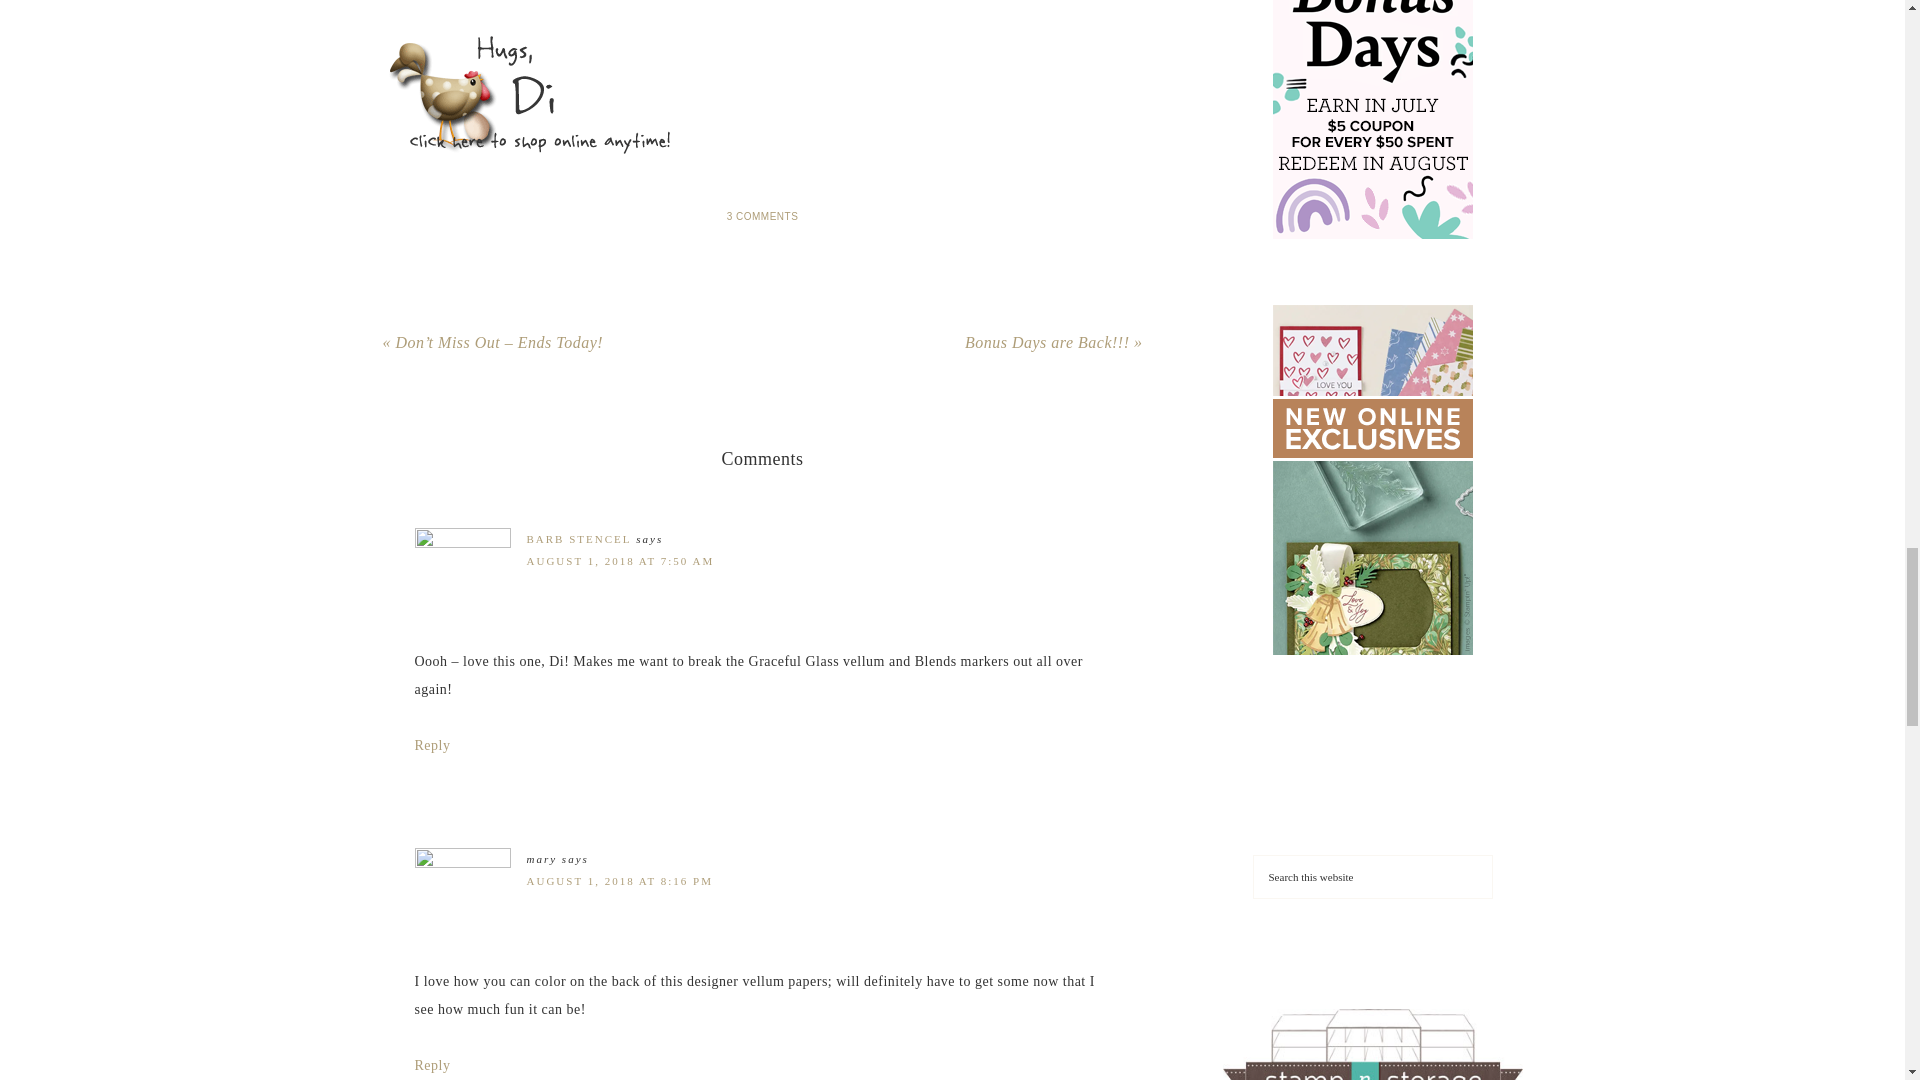 Image resolution: width=1920 pixels, height=1080 pixels. What do you see at coordinates (578, 539) in the screenshot?
I see `BARB STENCEL` at bounding box center [578, 539].